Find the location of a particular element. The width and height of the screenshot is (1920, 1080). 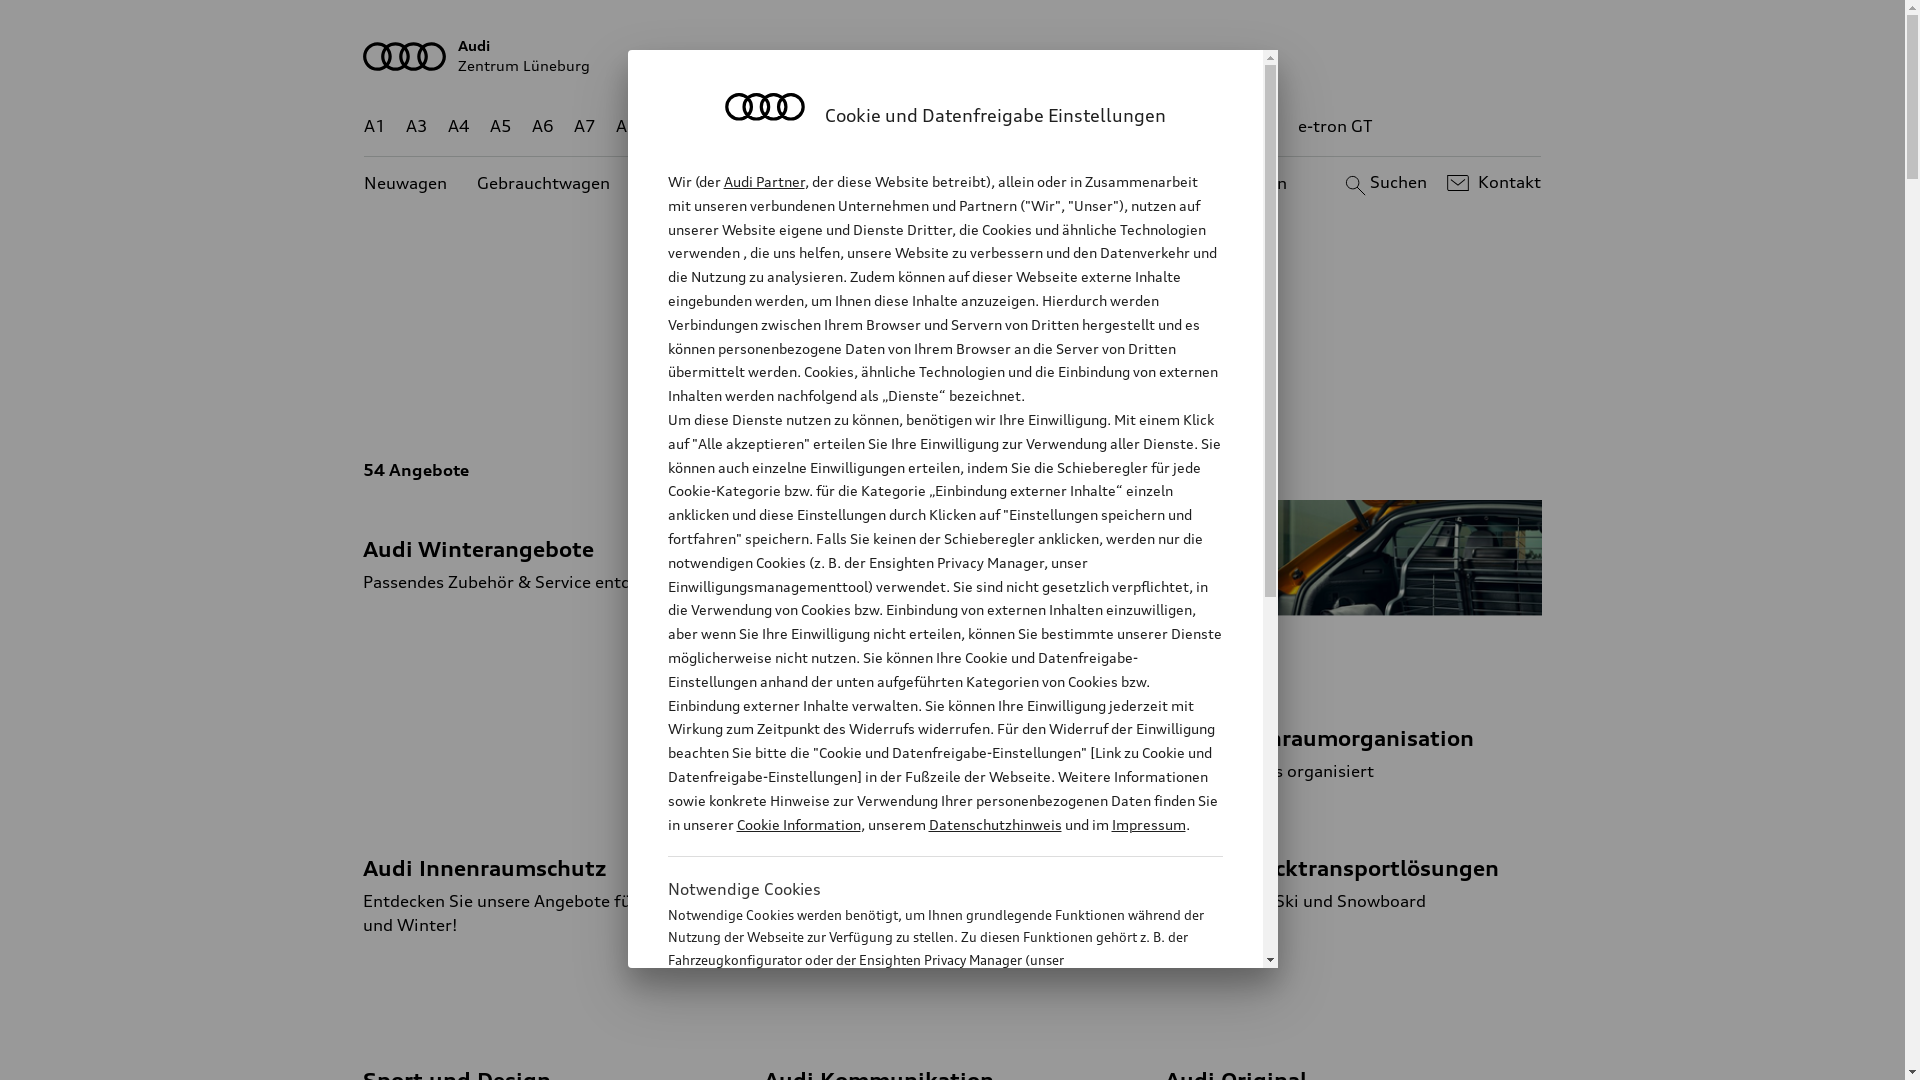

Q7 is located at coordinates (894, 126).